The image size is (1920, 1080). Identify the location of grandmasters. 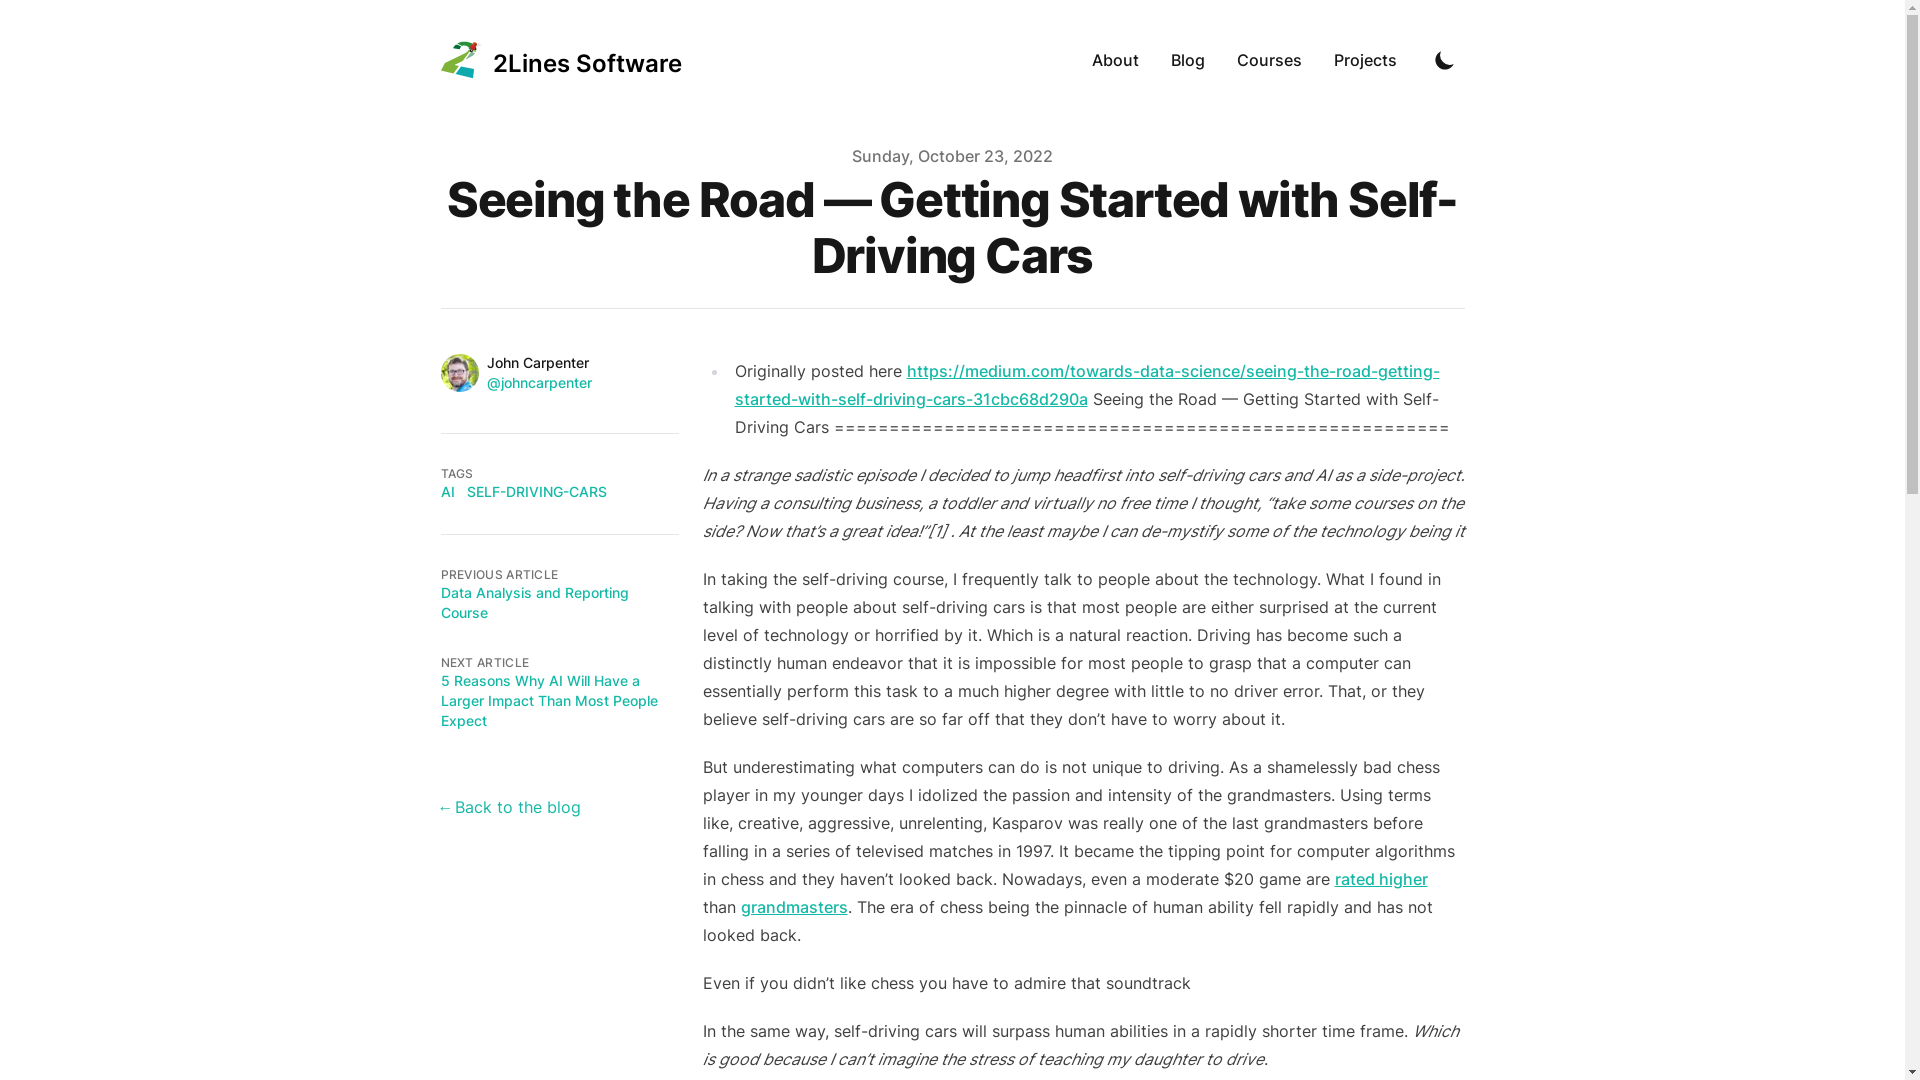
(794, 907).